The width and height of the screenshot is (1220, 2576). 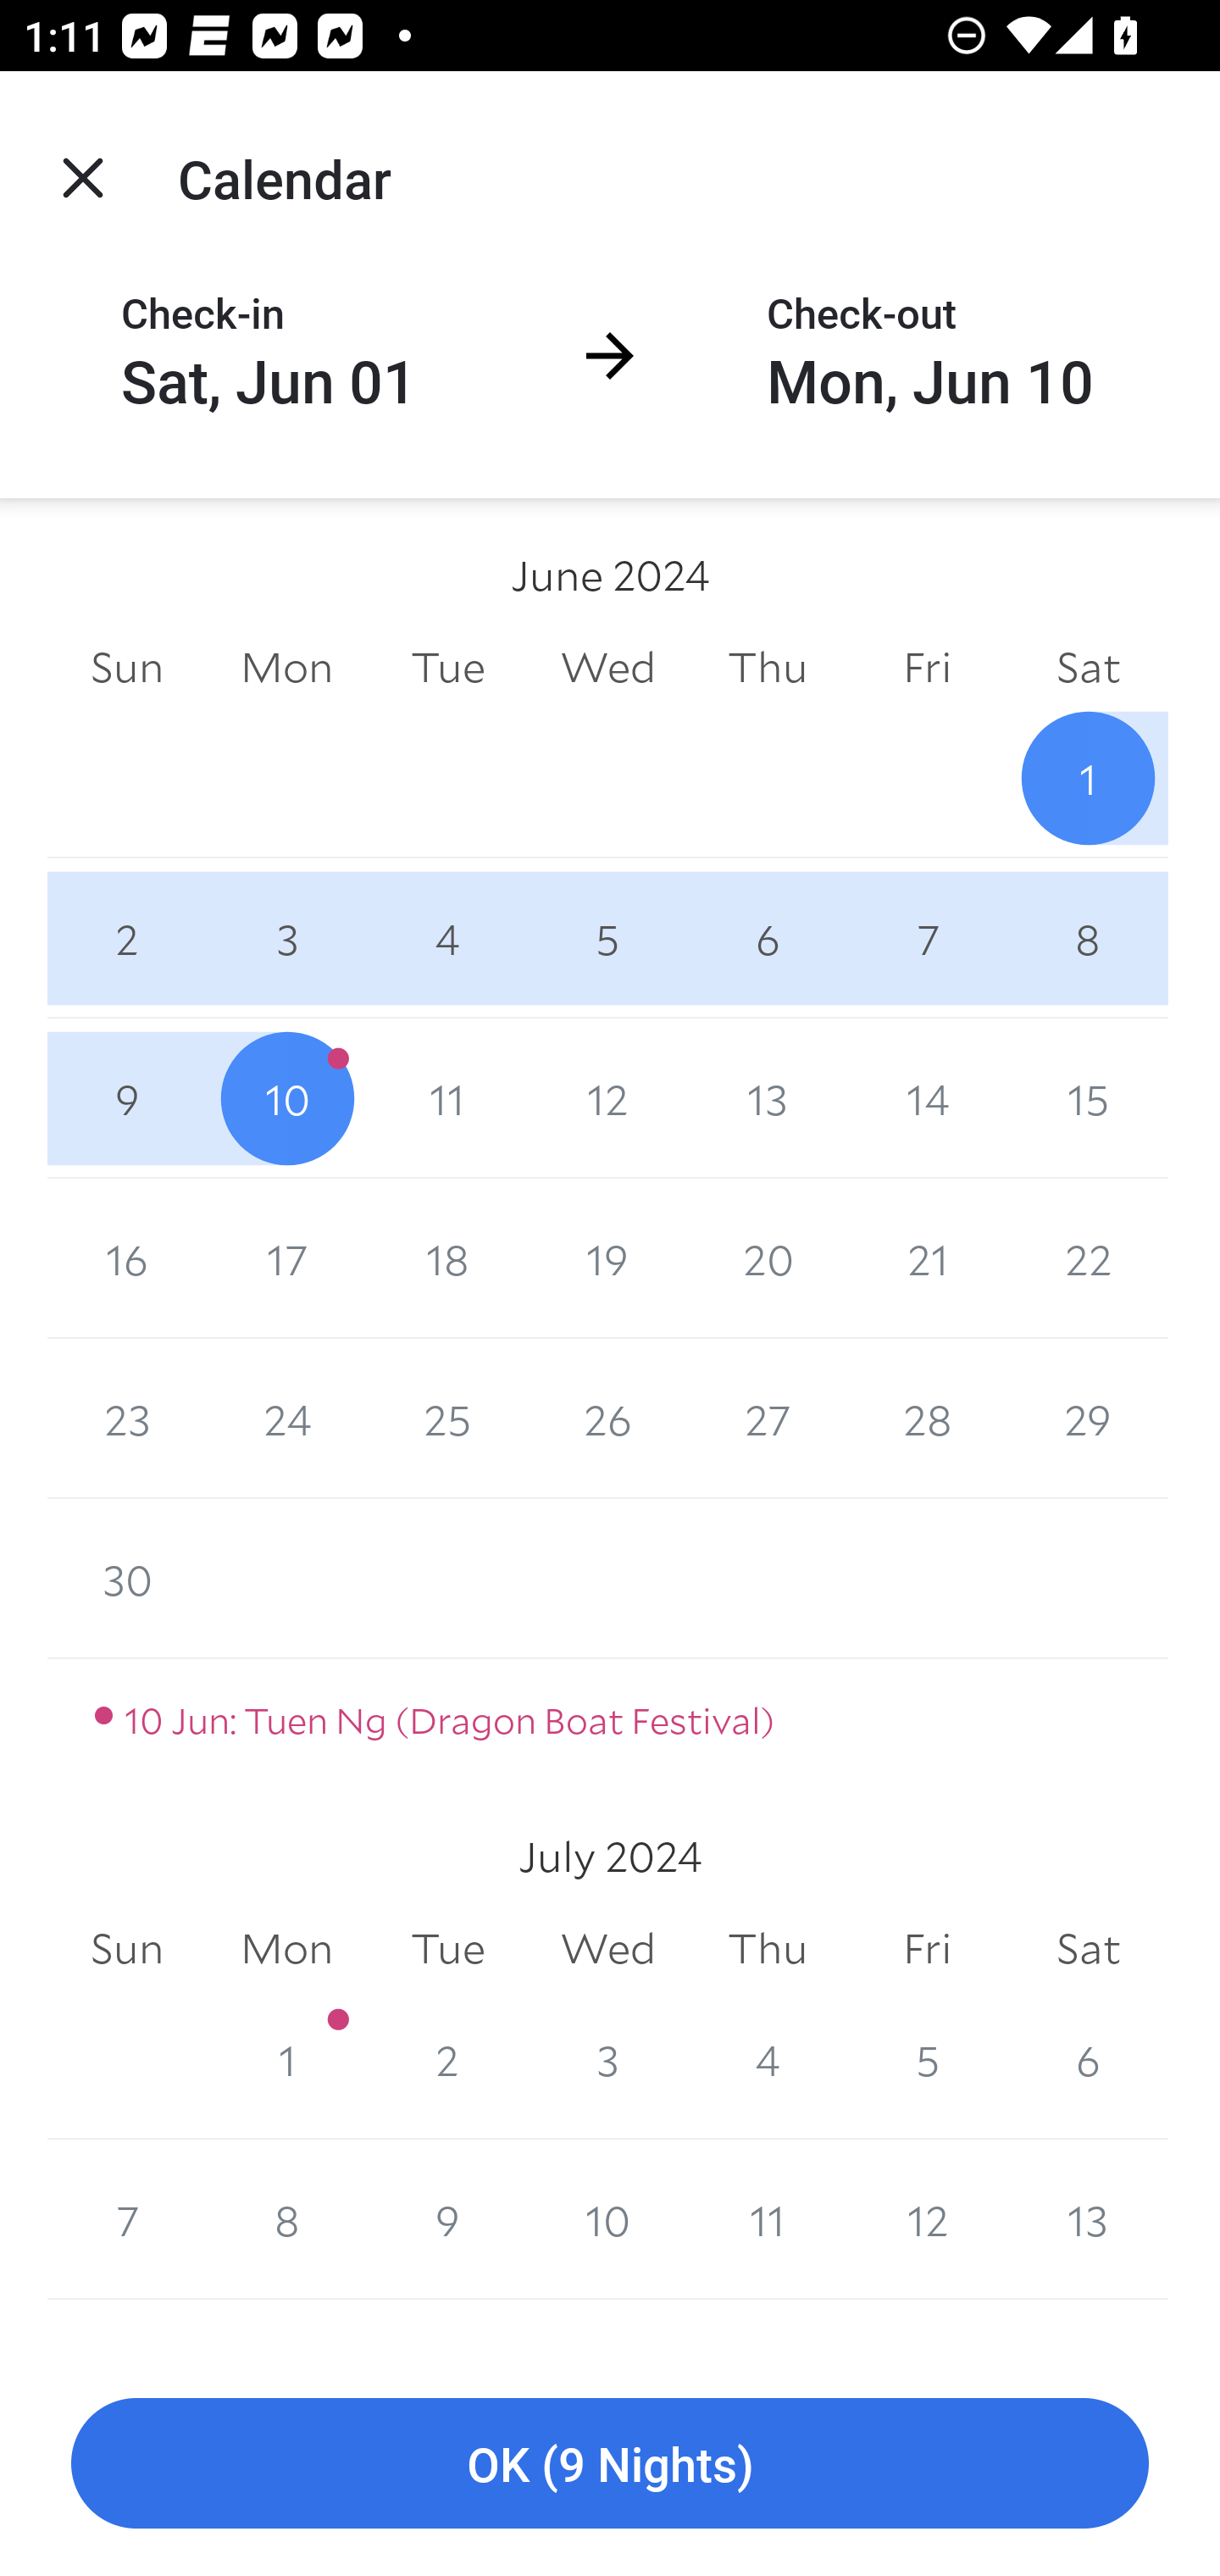 I want to click on 2 2 July 2024, so click(x=447, y=2059).